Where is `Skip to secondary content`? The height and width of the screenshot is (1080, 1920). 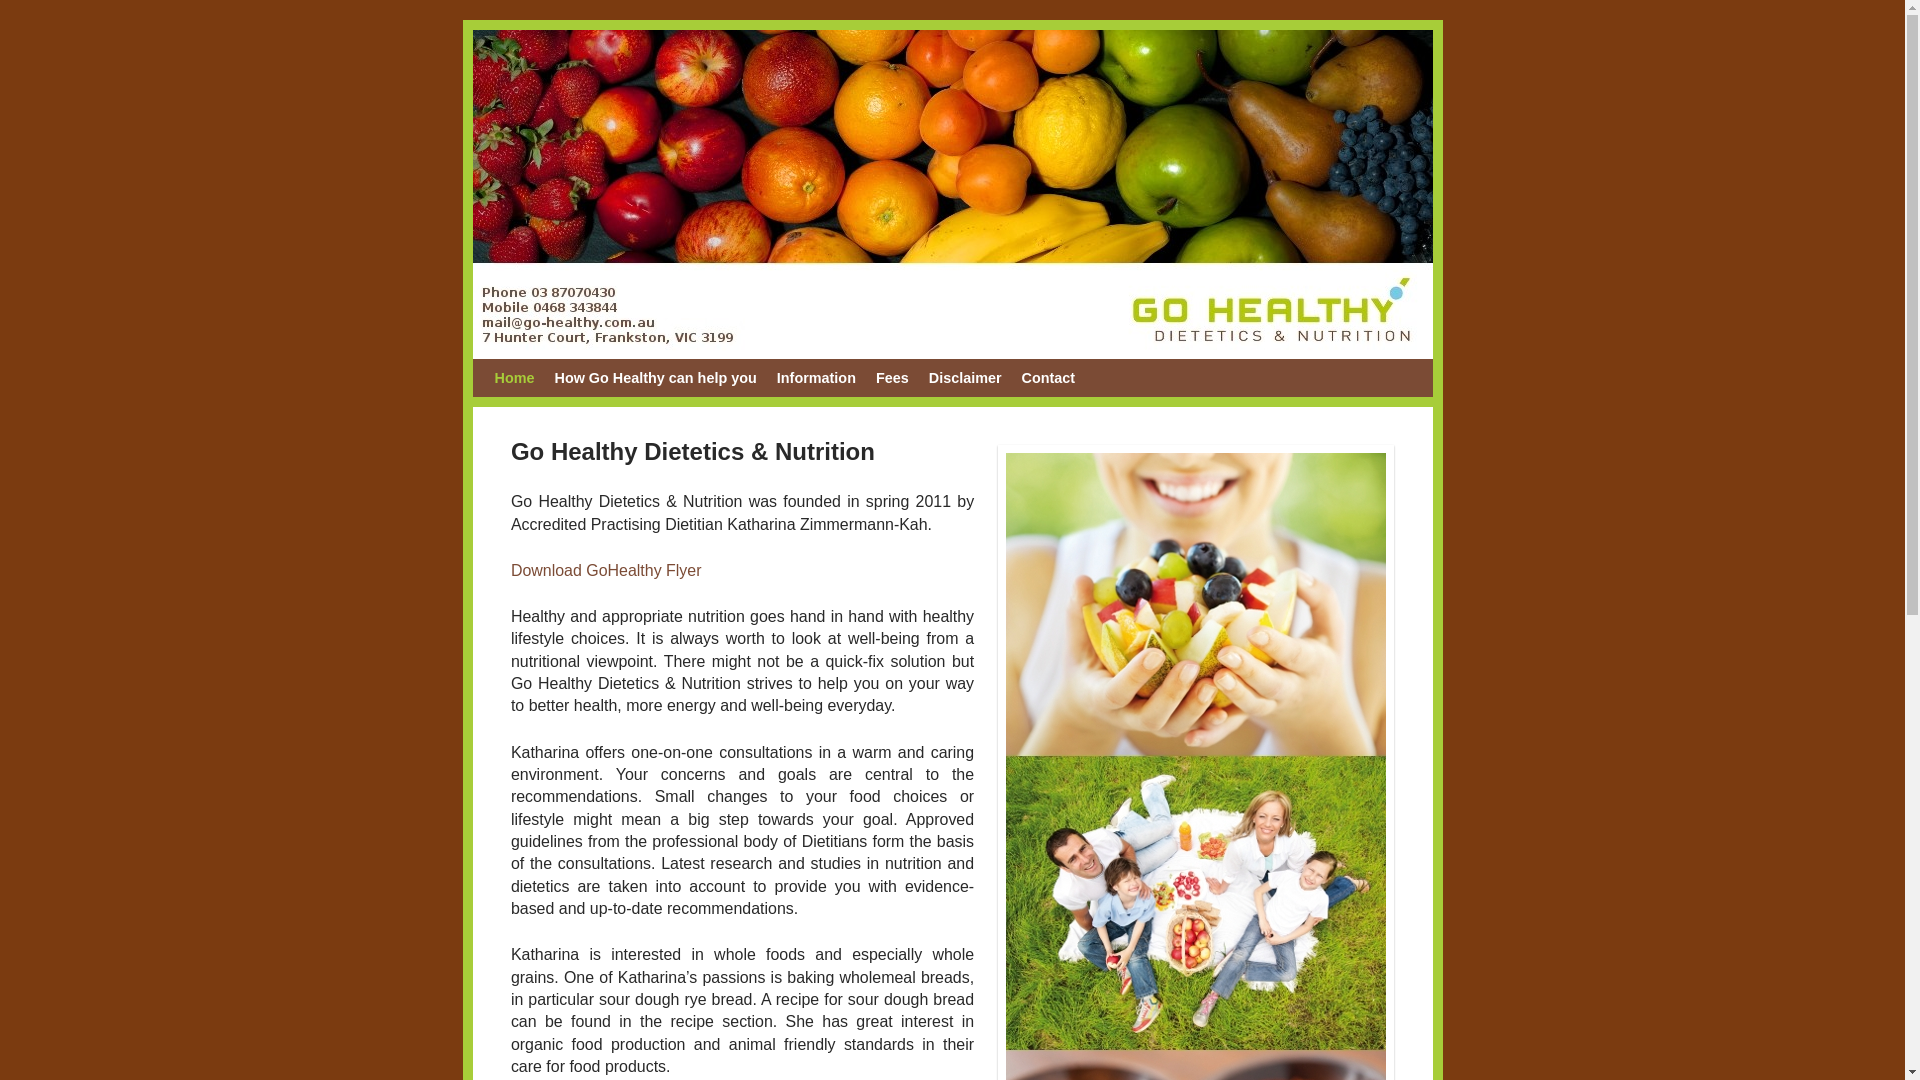 Skip to secondary content is located at coordinates (594, 378).